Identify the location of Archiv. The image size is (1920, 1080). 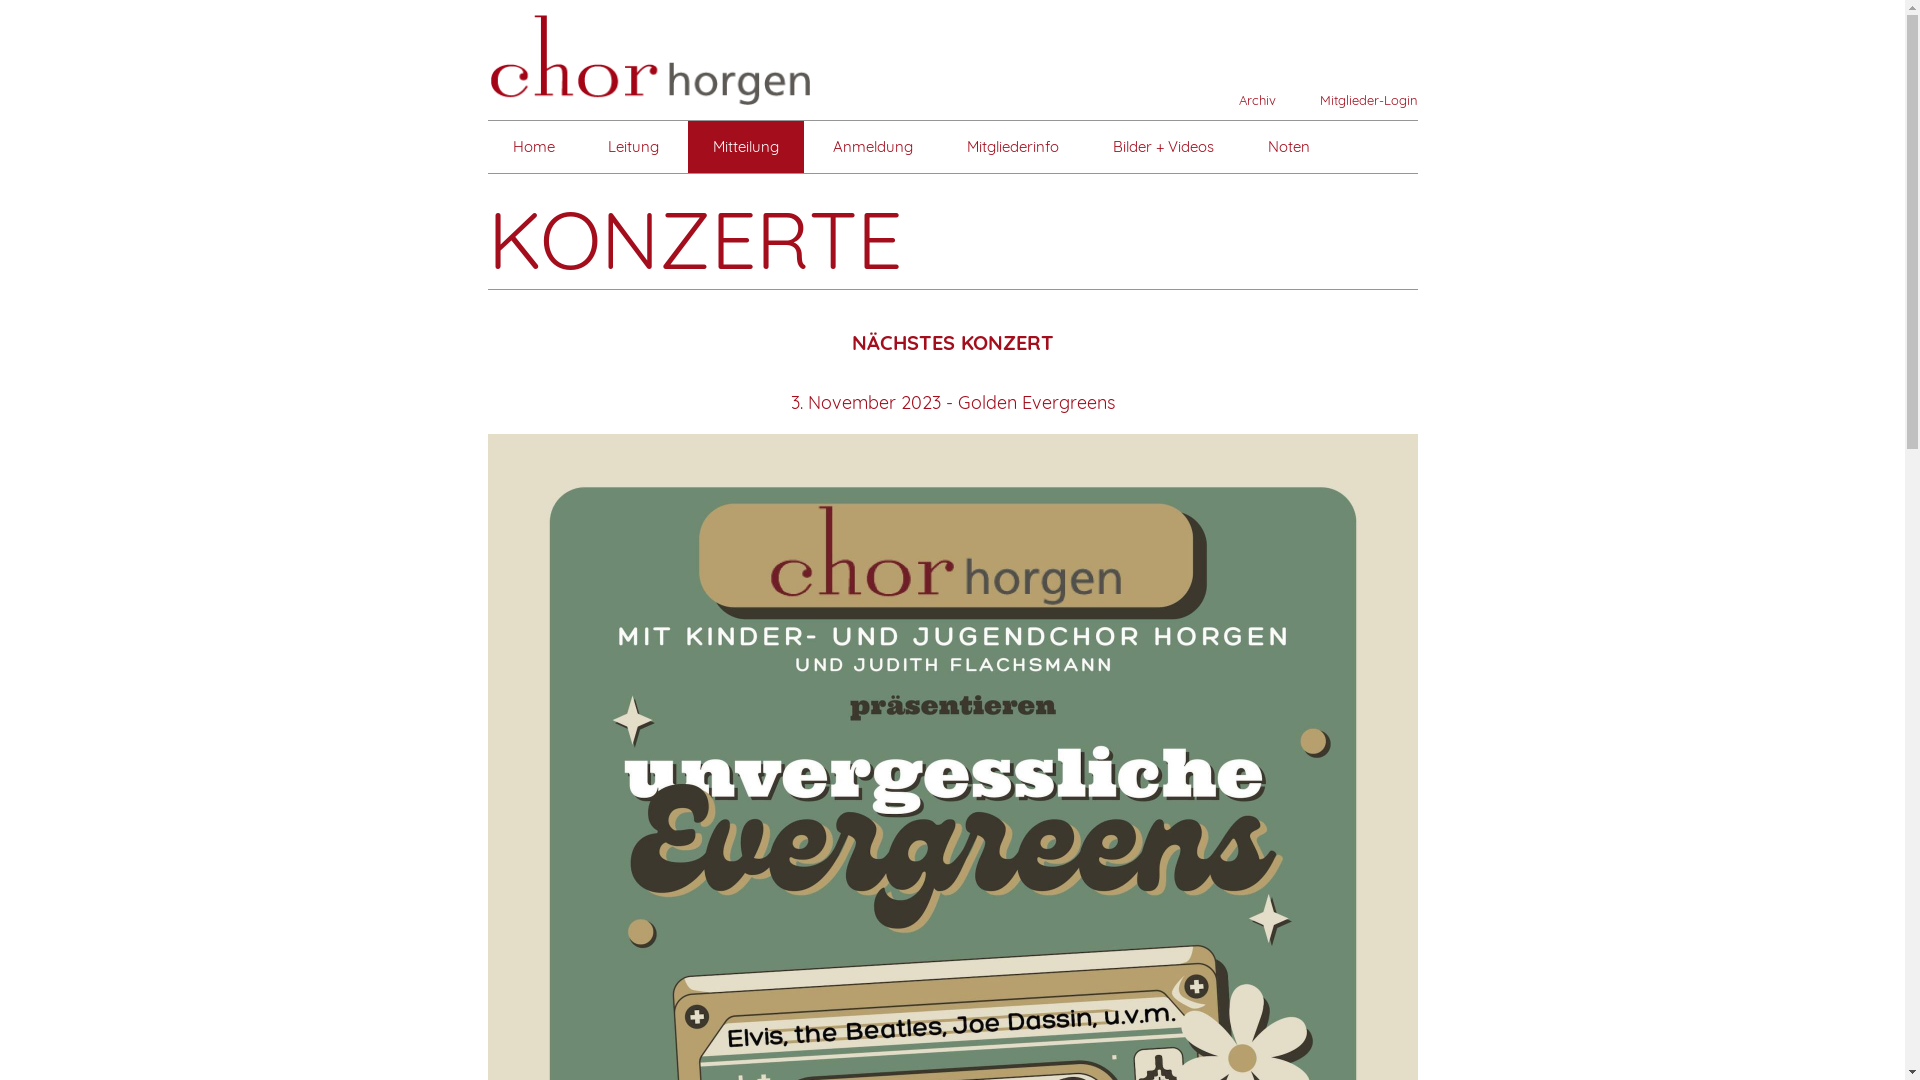
(1248, 100).